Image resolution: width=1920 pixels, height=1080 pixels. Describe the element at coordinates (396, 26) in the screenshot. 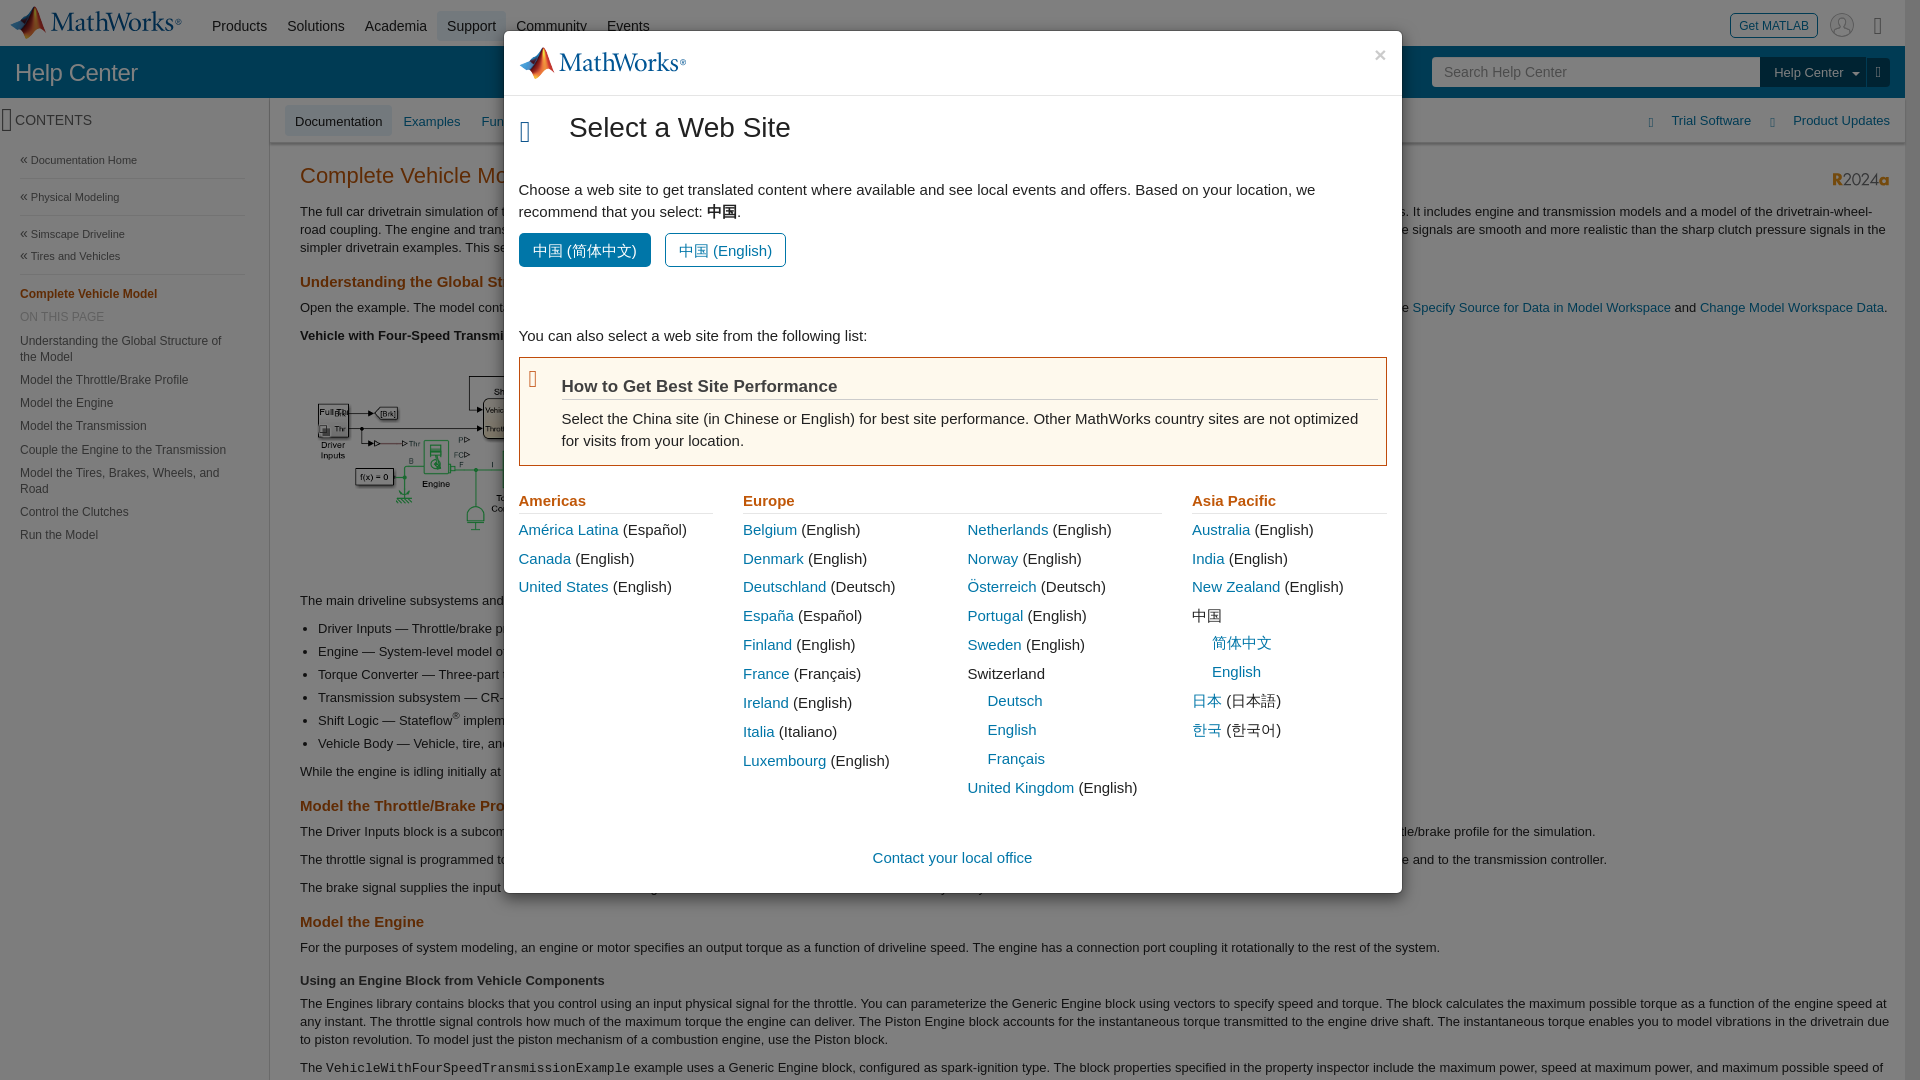

I see `Academia` at that location.